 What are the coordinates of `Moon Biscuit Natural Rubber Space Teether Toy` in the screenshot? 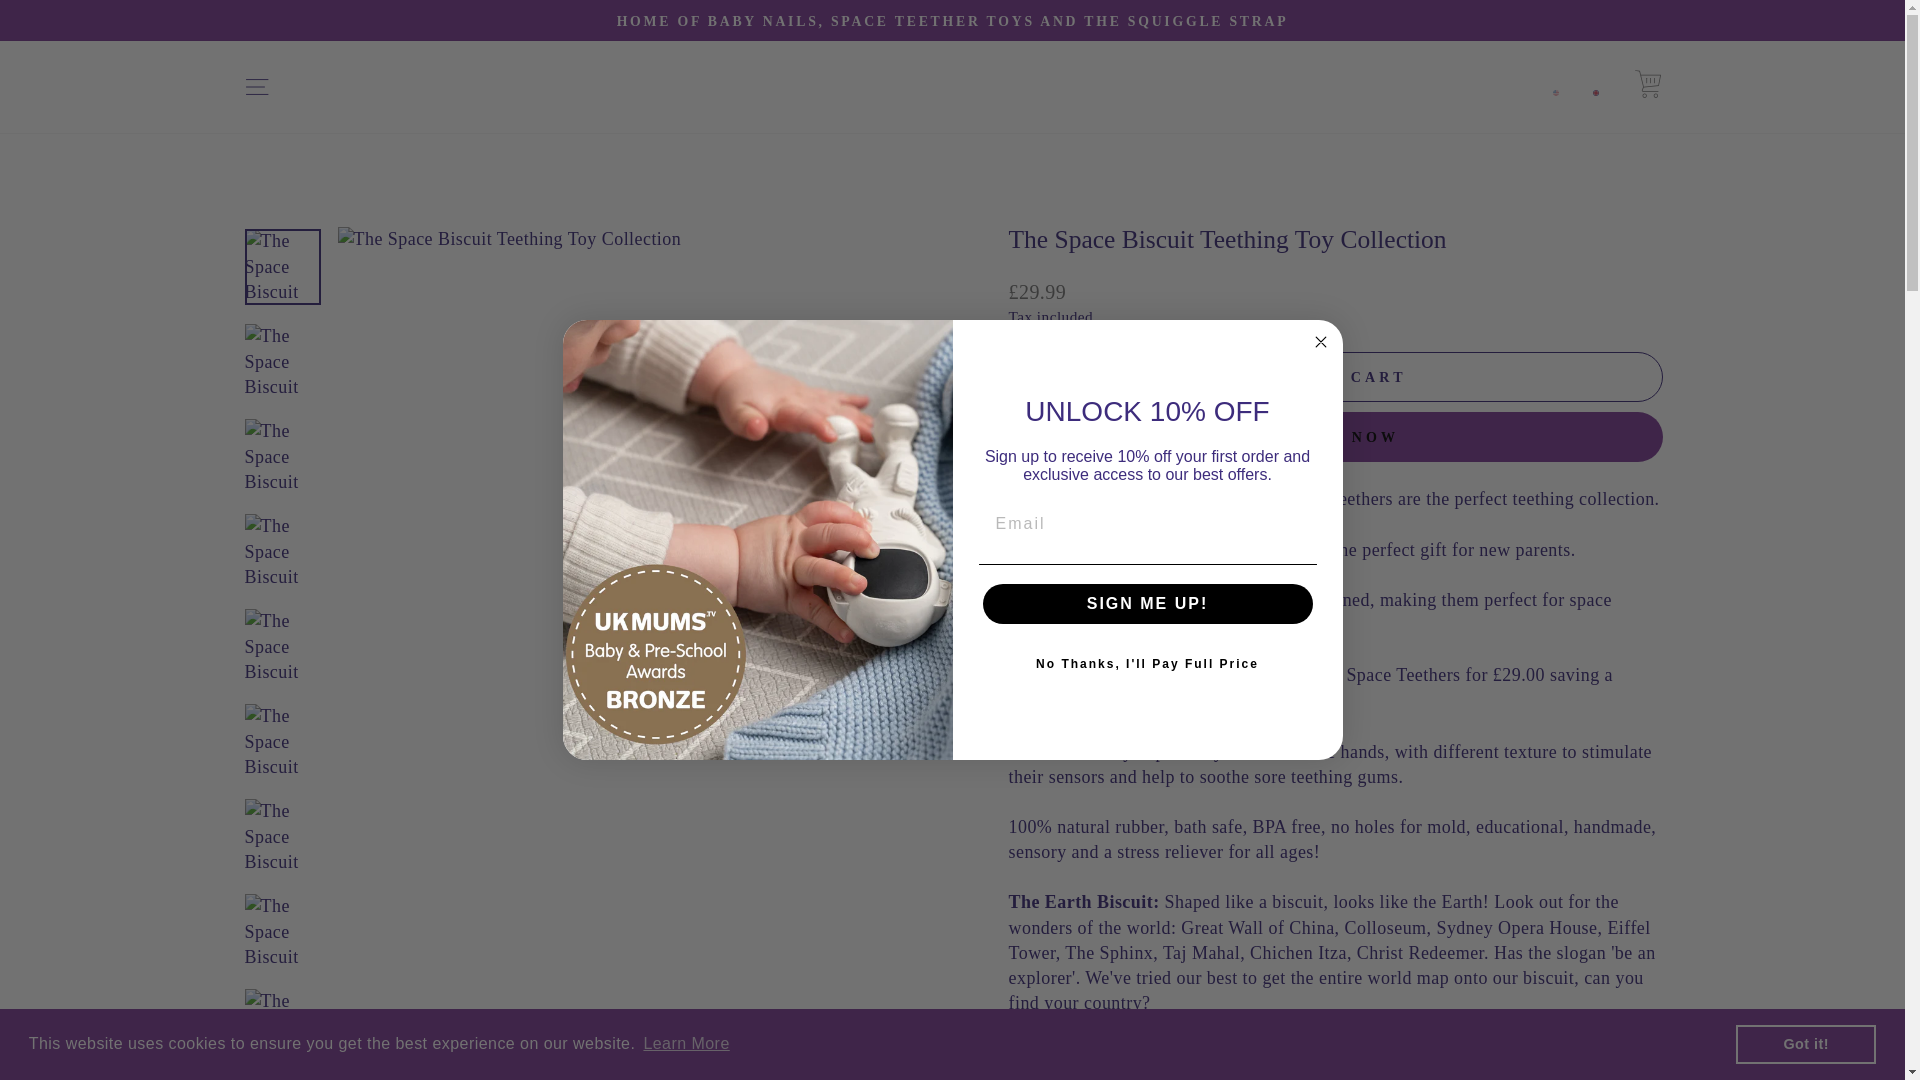 It's located at (1183, 676).